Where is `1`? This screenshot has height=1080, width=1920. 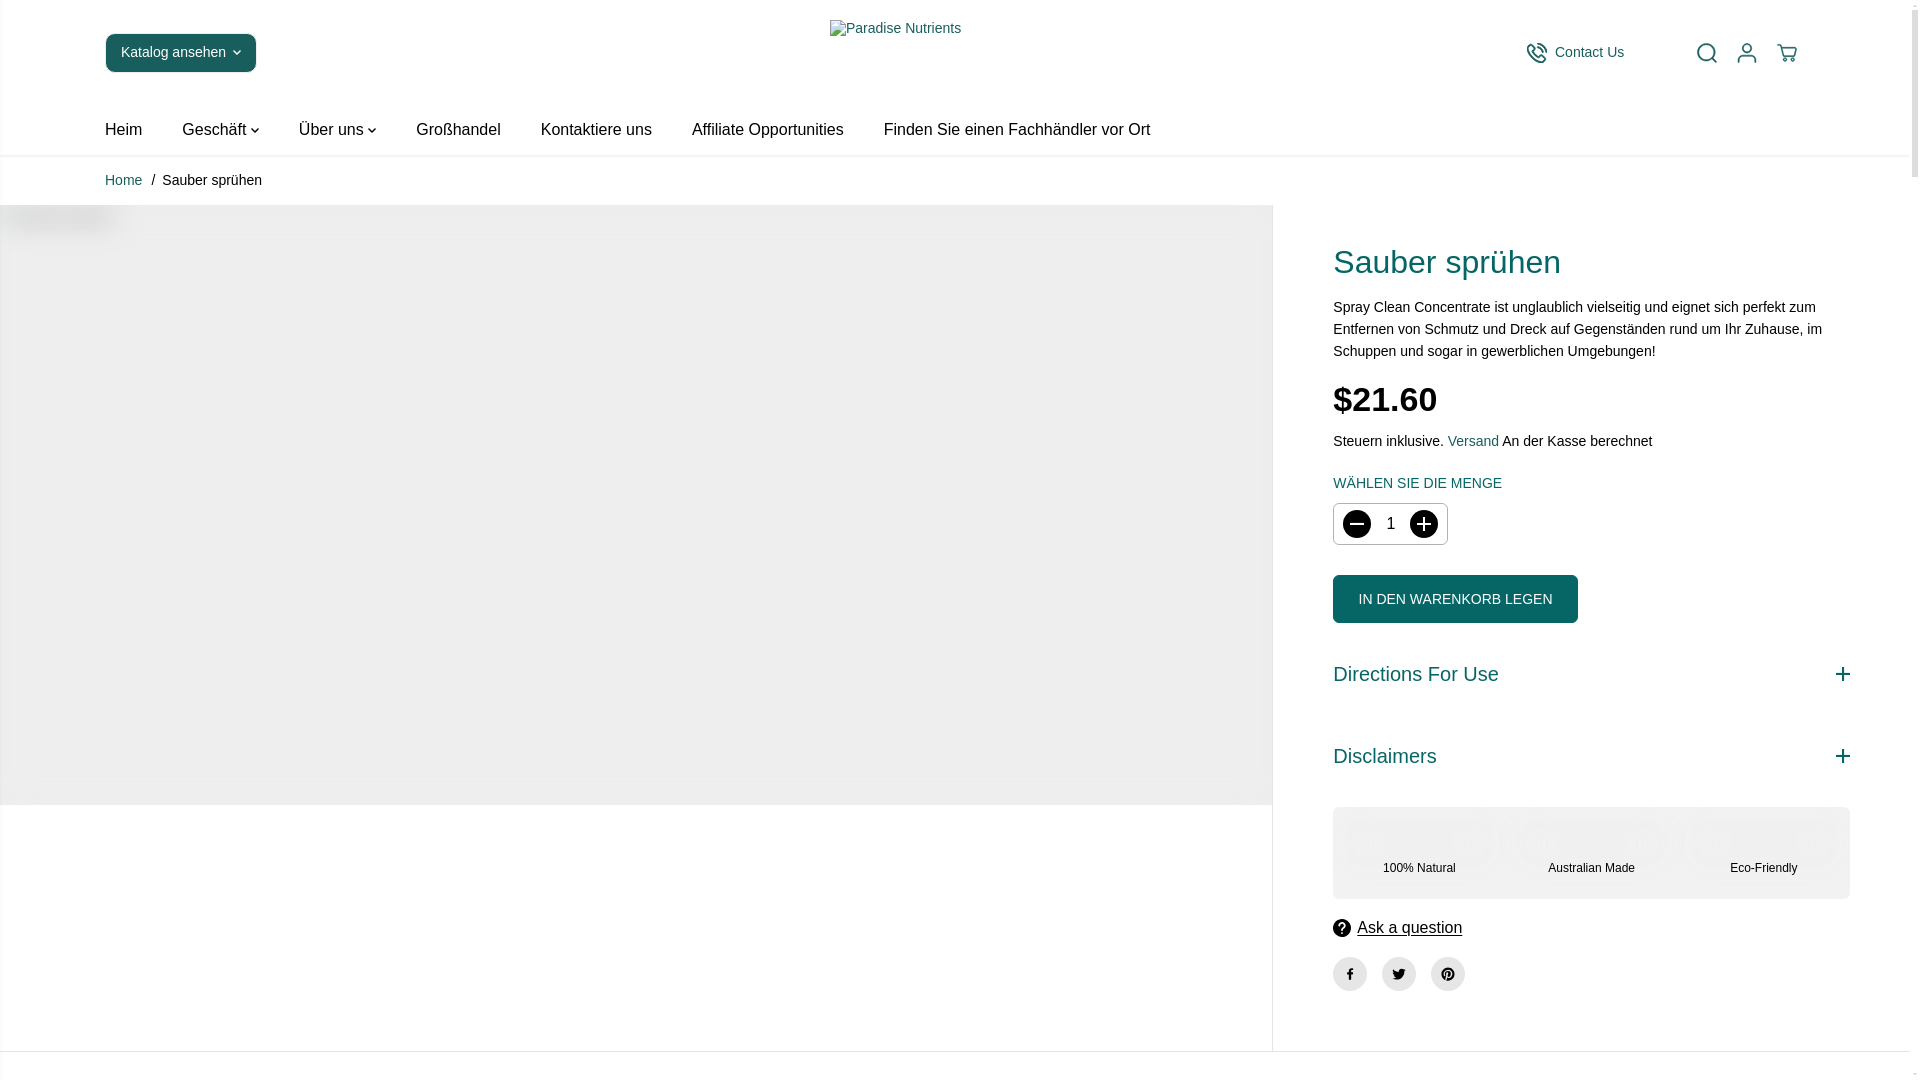 1 is located at coordinates (1390, 524).